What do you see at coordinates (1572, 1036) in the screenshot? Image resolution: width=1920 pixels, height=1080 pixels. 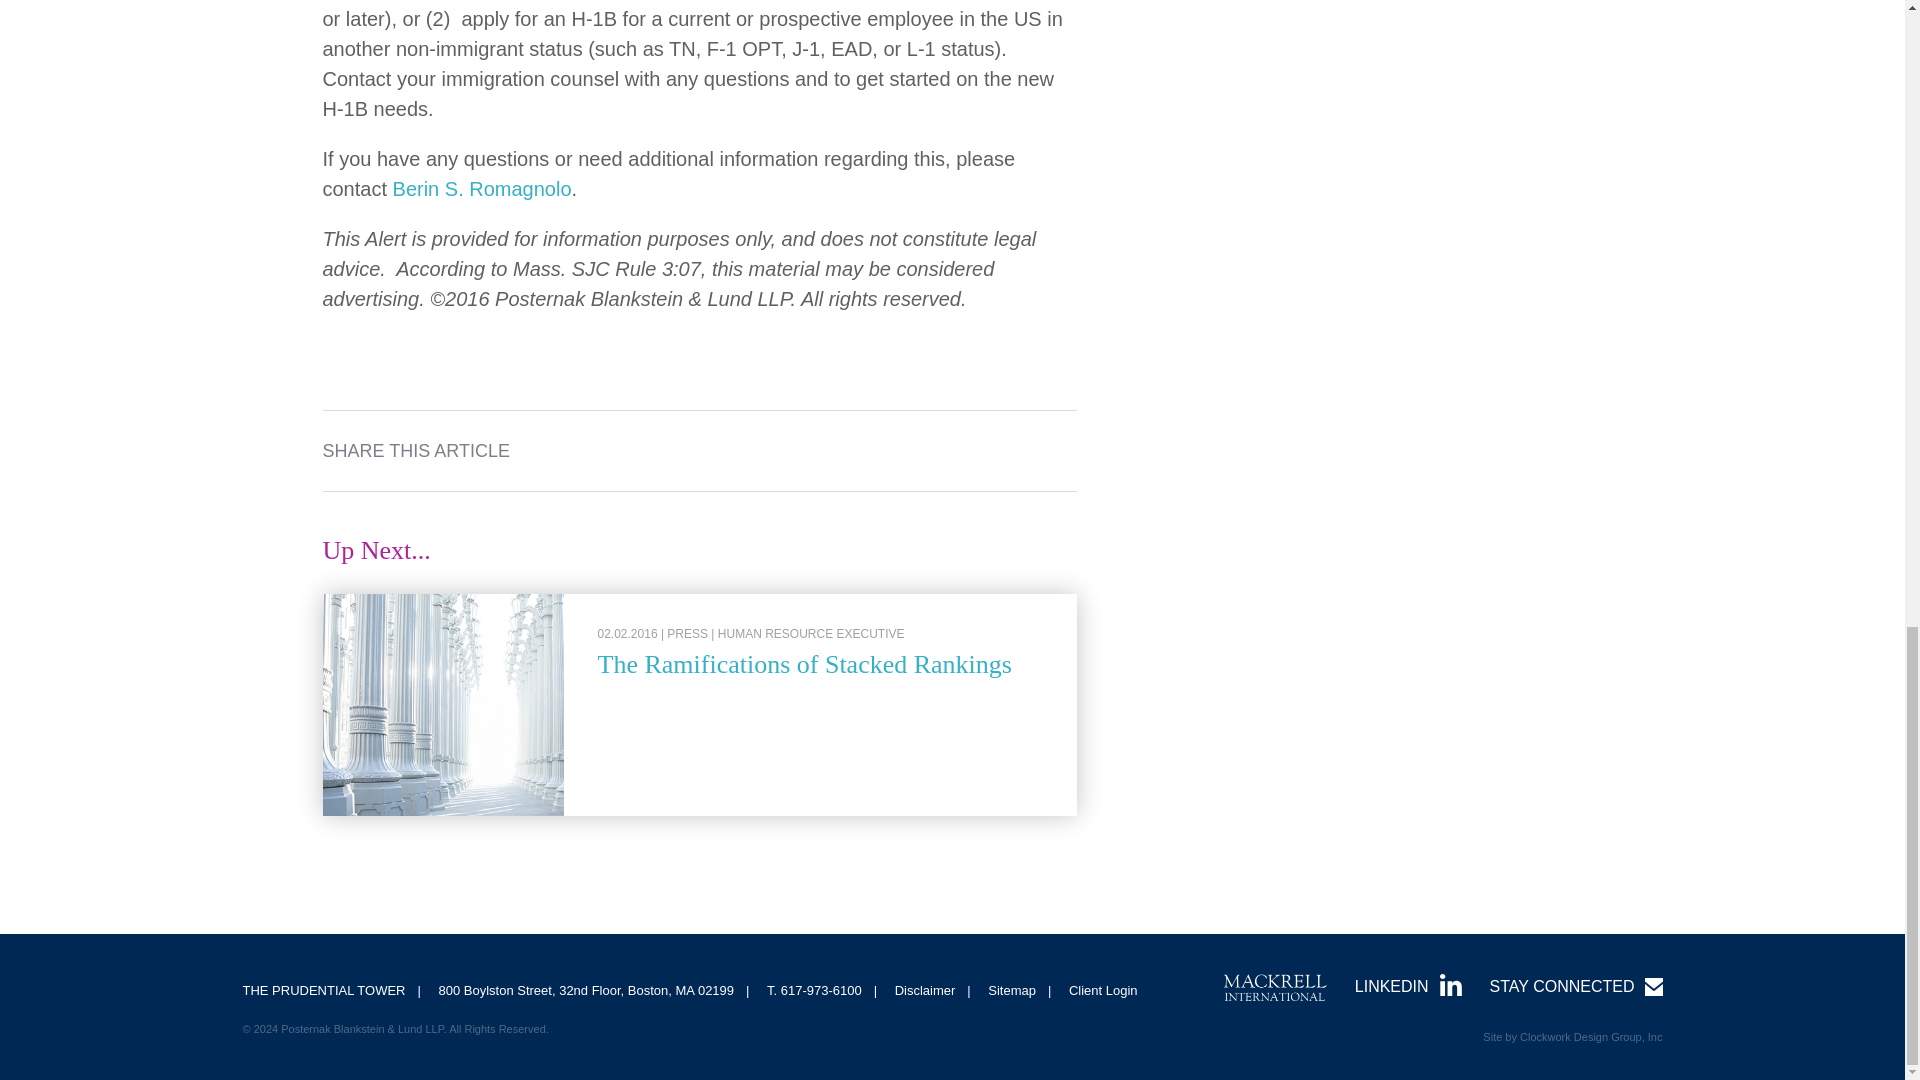 I see `Site by Clockwork Design Group, Inc` at bounding box center [1572, 1036].